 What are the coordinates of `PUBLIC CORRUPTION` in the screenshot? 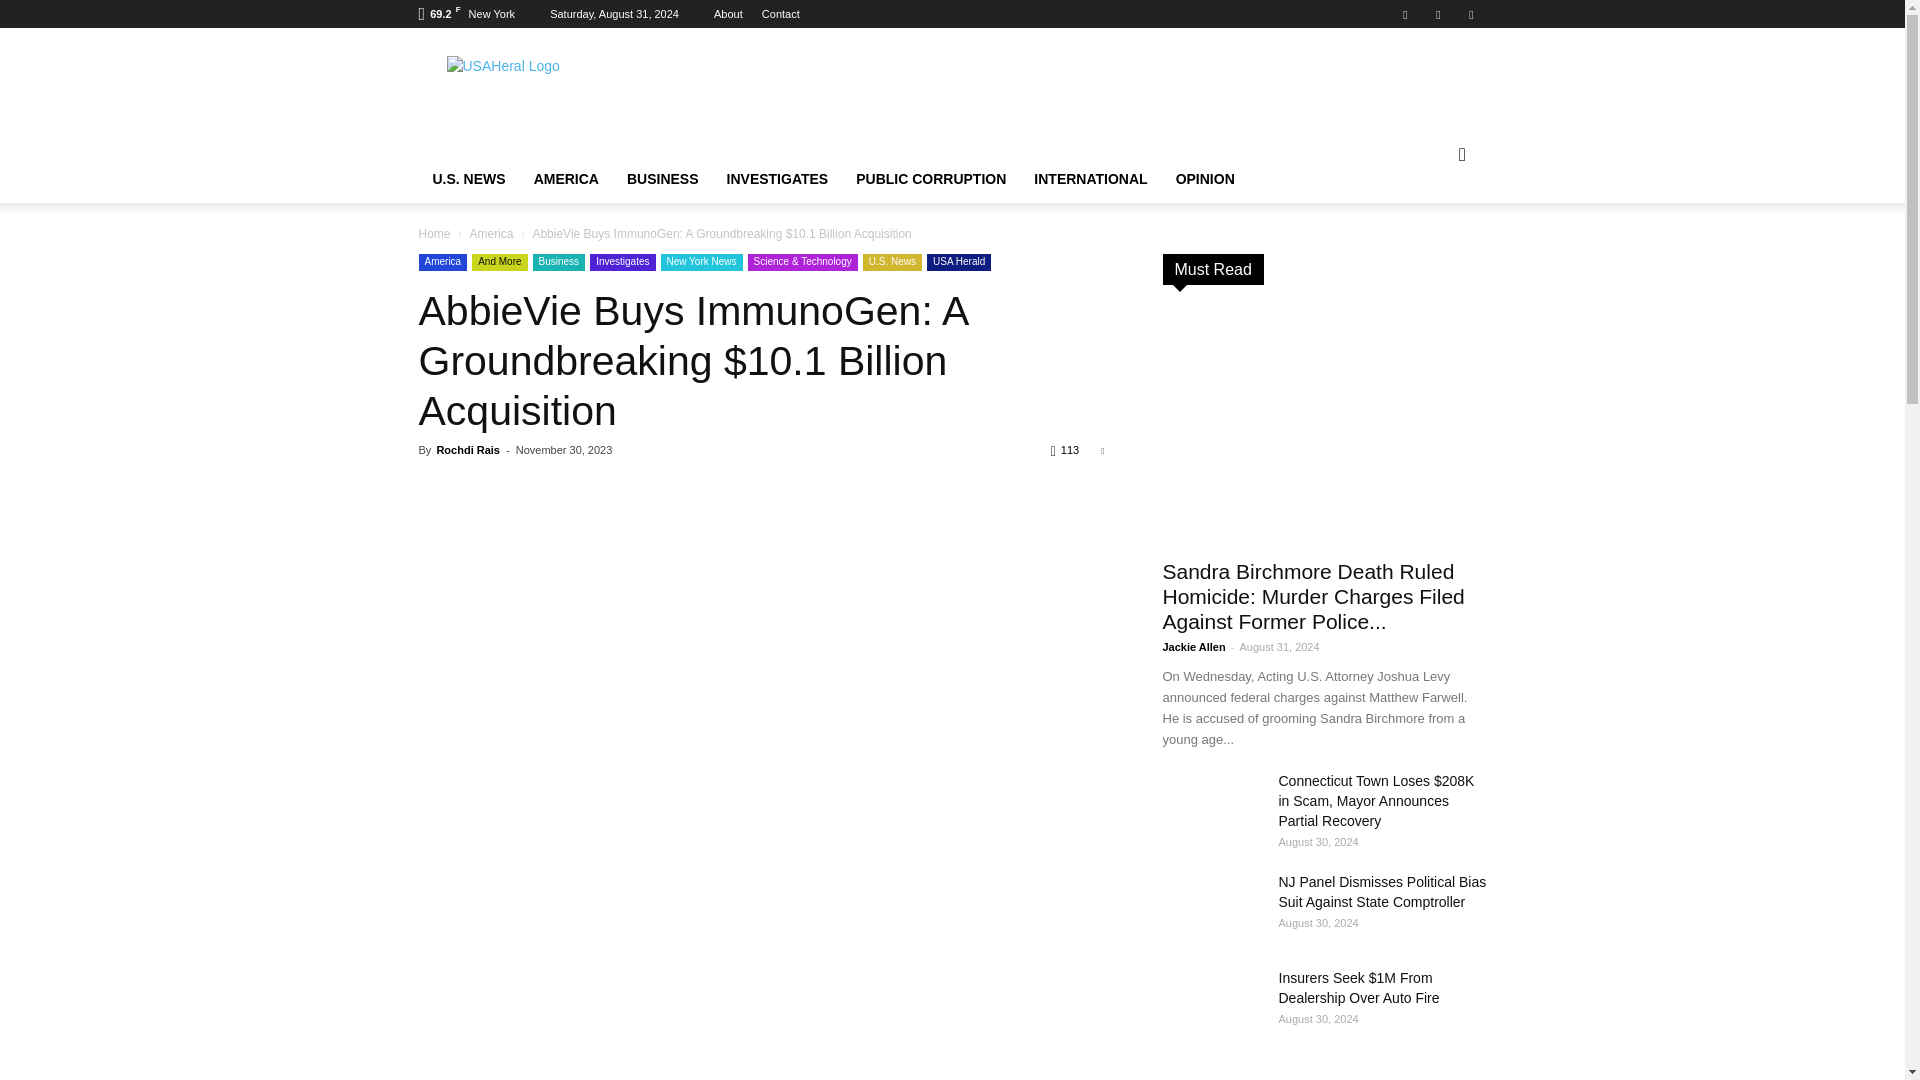 It's located at (930, 179).